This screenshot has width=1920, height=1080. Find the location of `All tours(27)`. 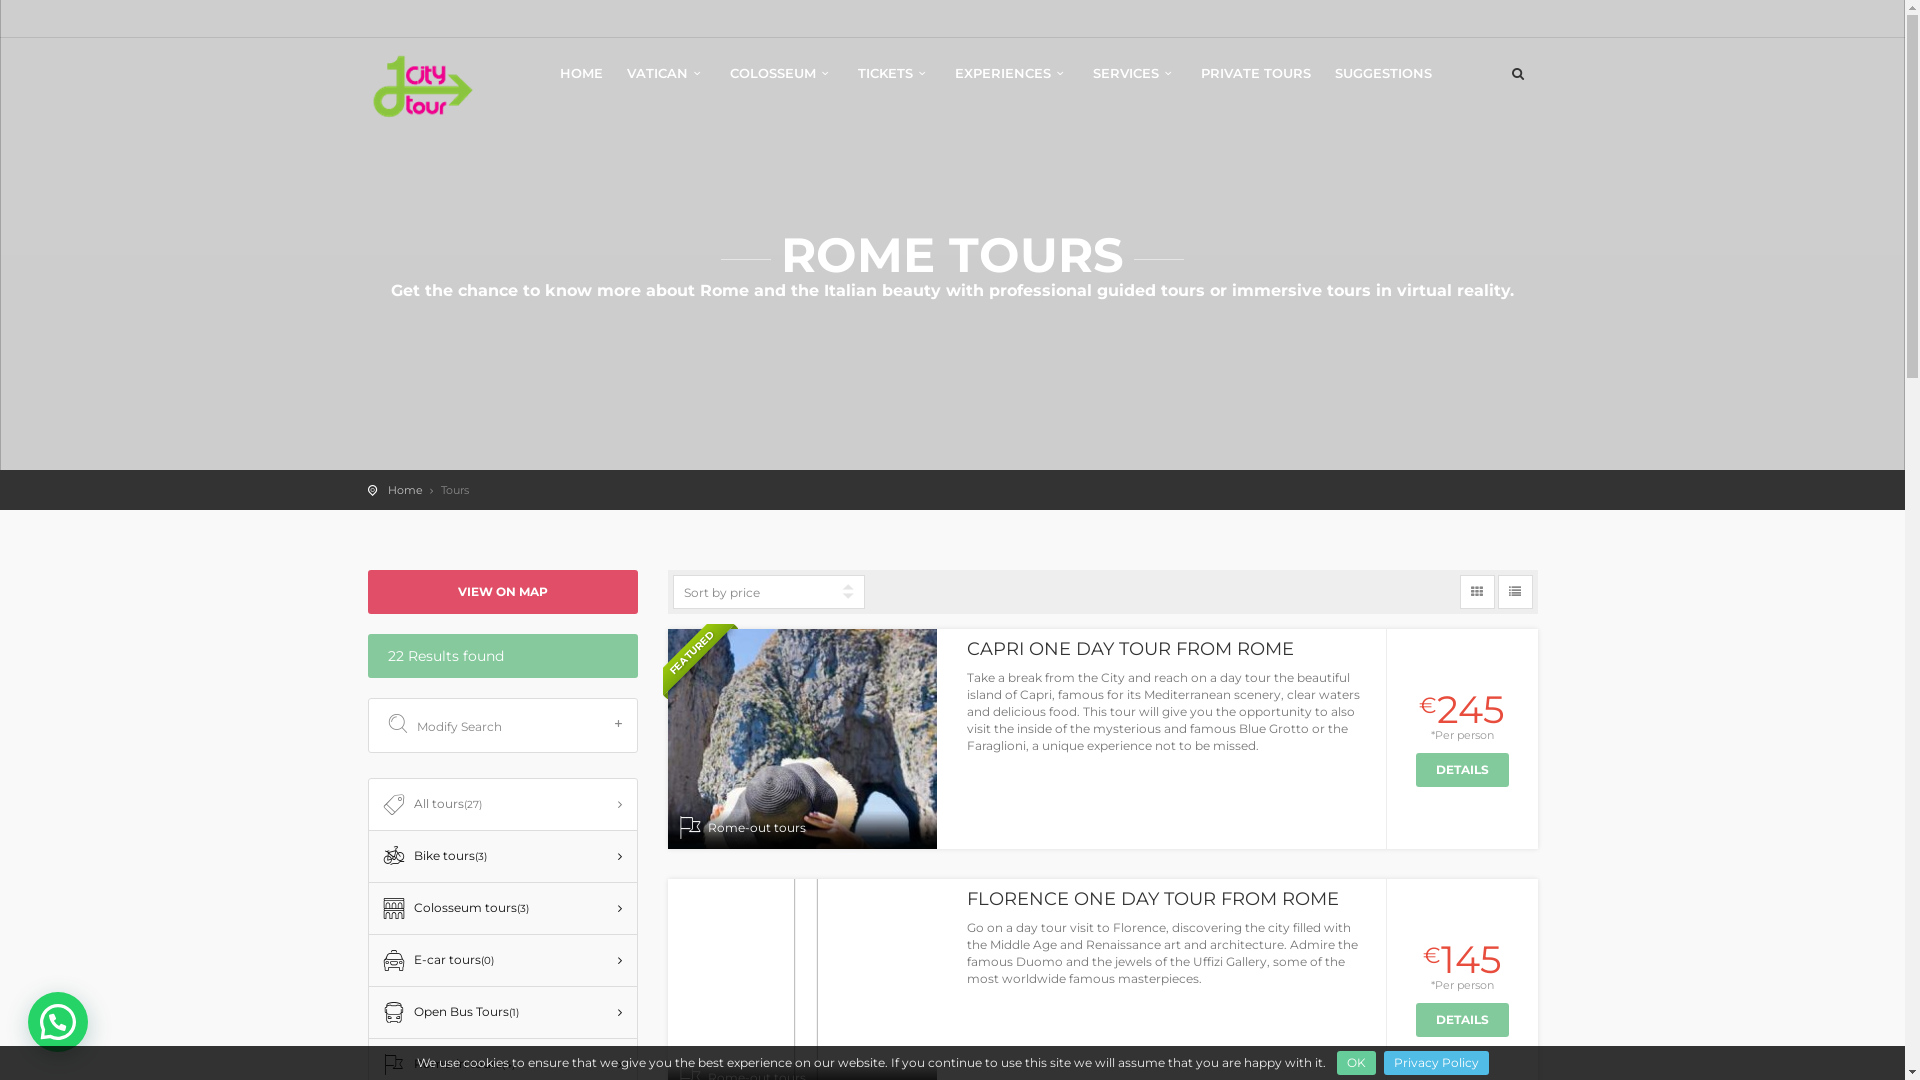

All tours(27) is located at coordinates (502, 804).